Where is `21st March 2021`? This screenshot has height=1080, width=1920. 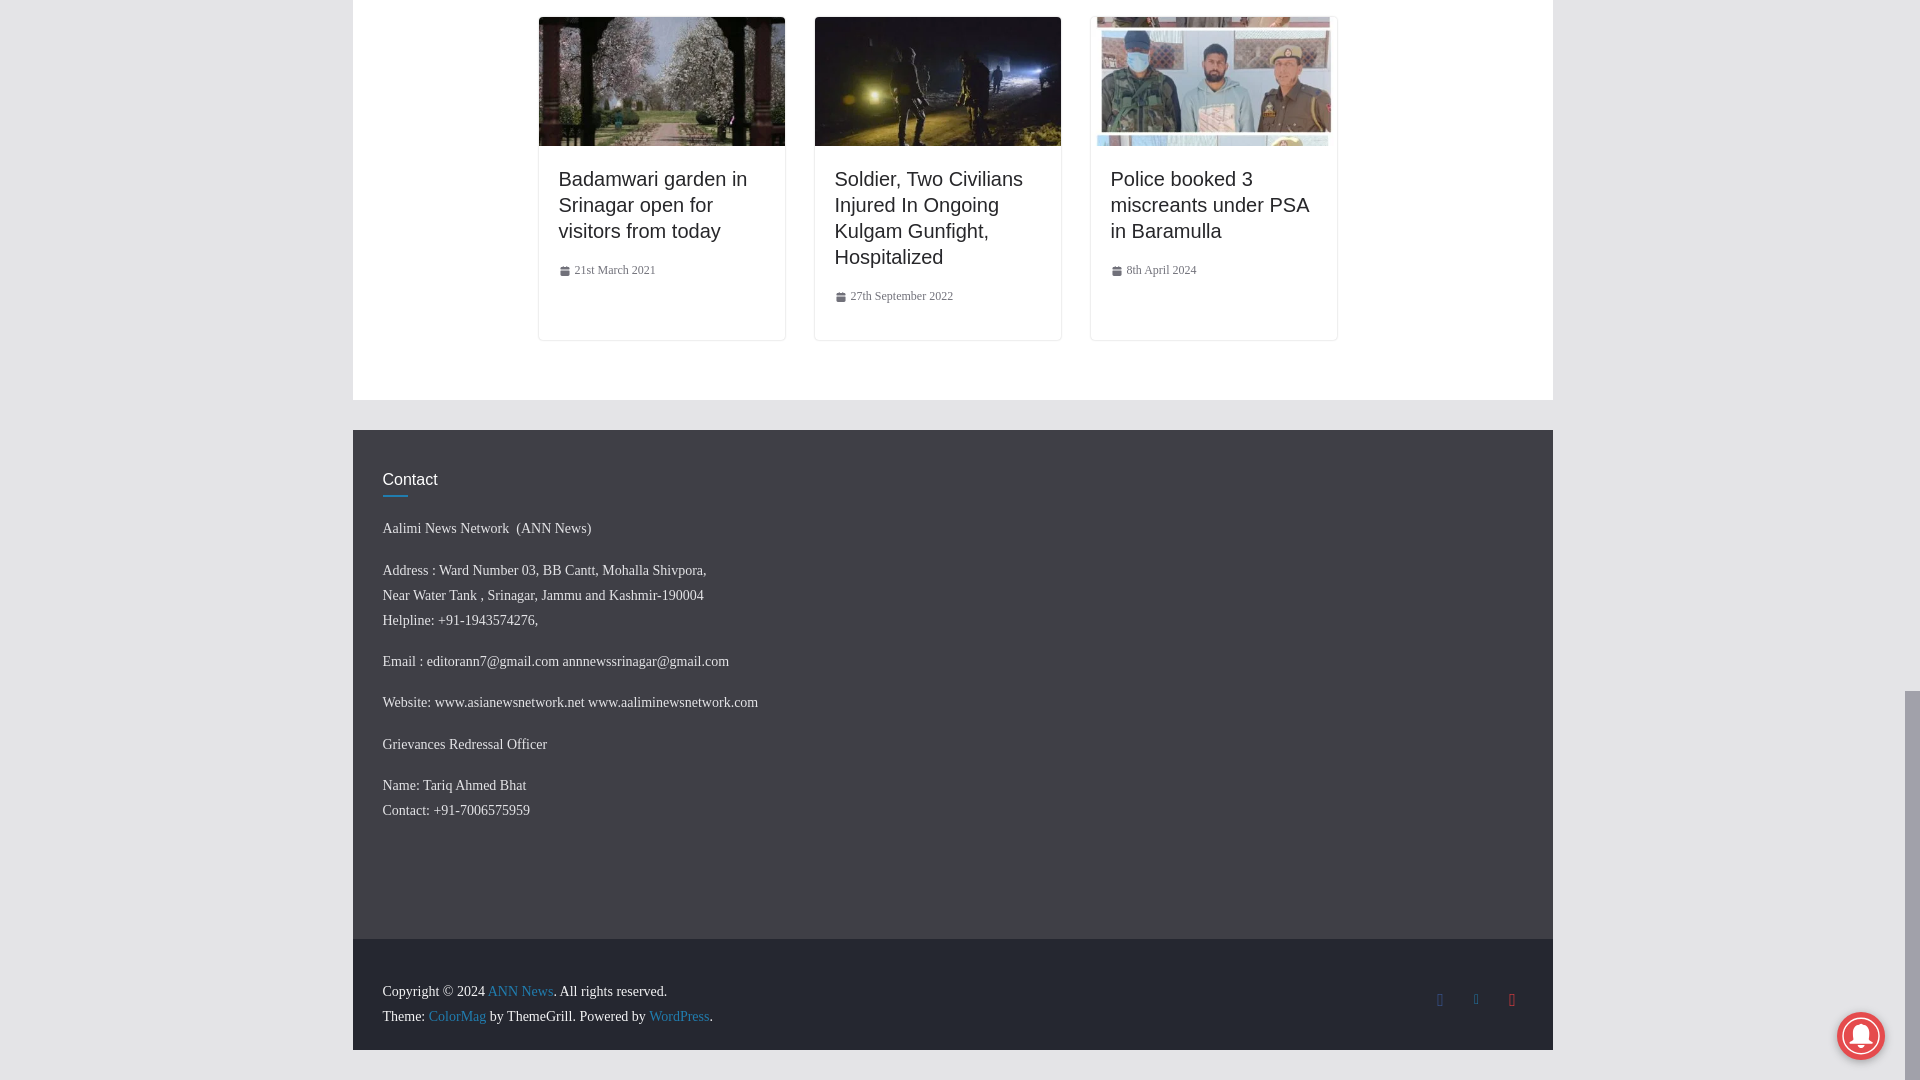
21st March 2021 is located at coordinates (606, 270).